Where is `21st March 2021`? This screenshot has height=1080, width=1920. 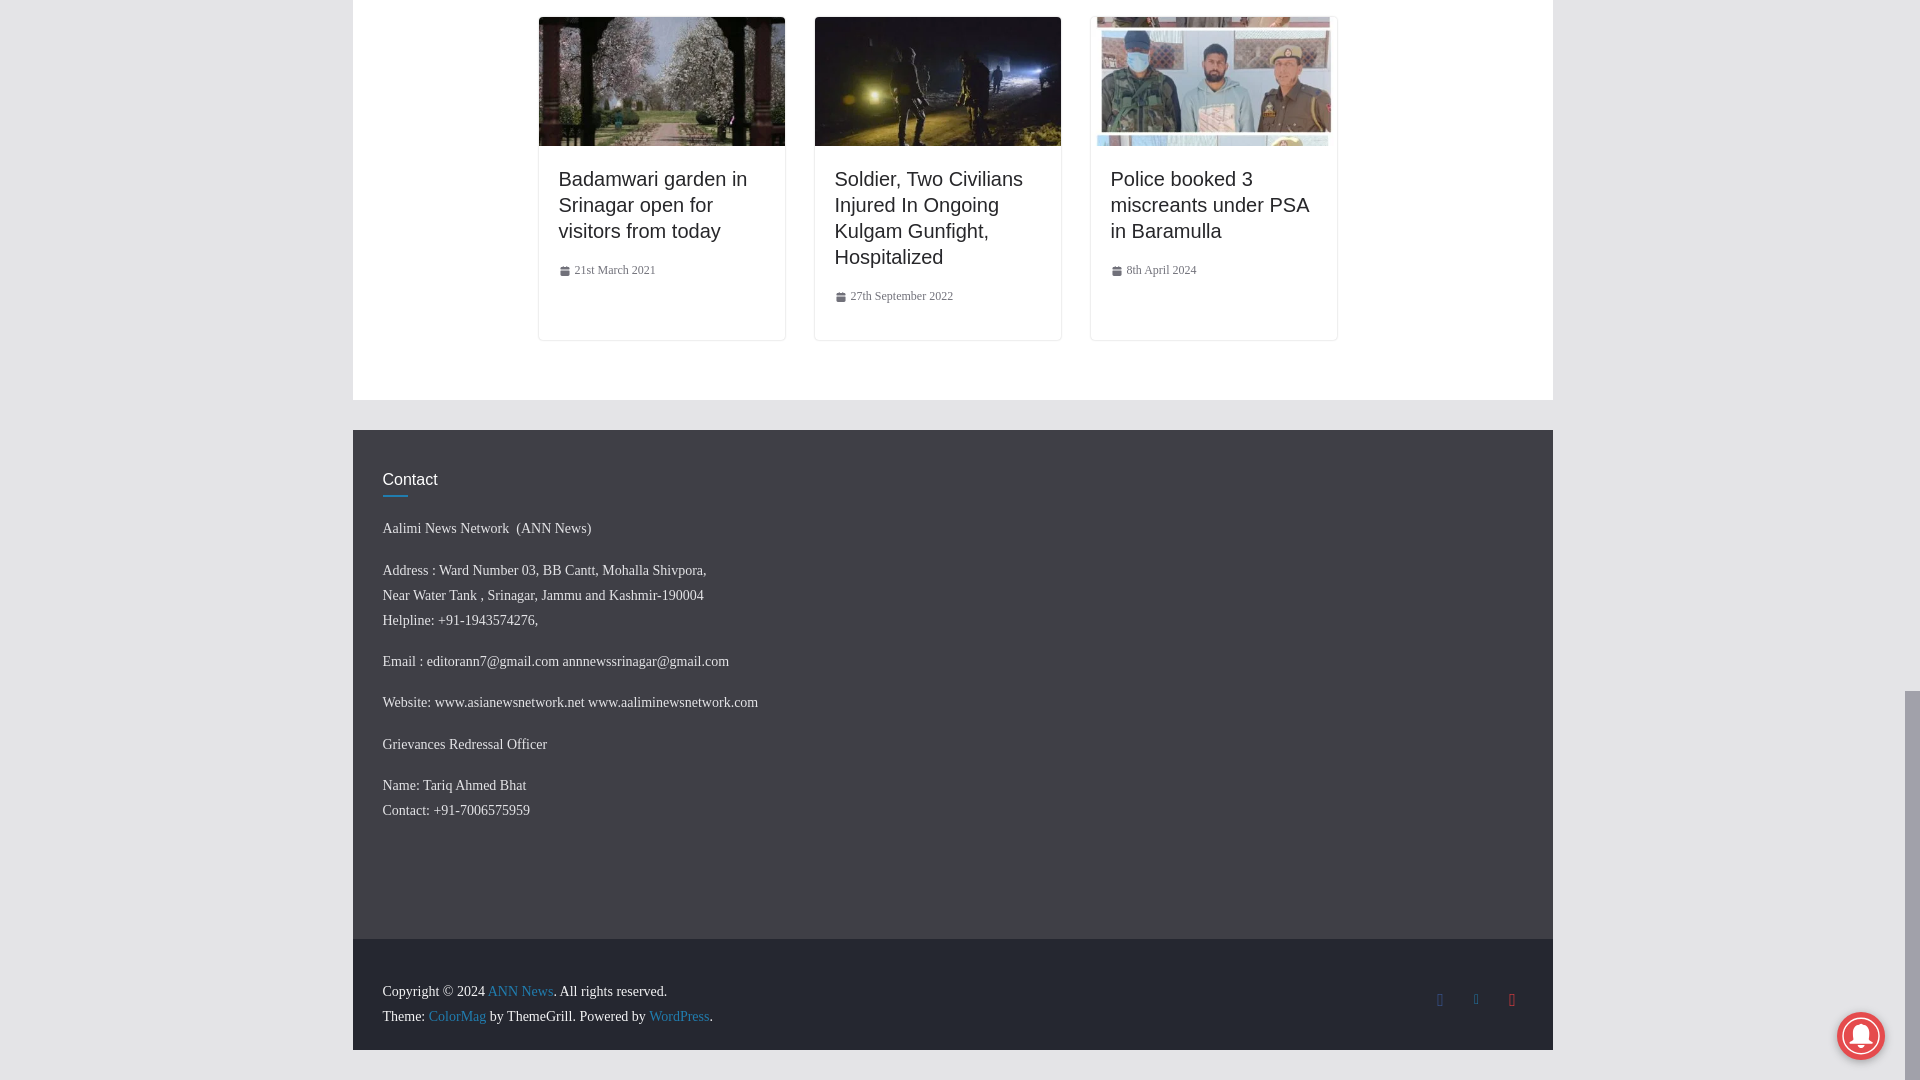
21st March 2021 is located at coordinates (606, 270).